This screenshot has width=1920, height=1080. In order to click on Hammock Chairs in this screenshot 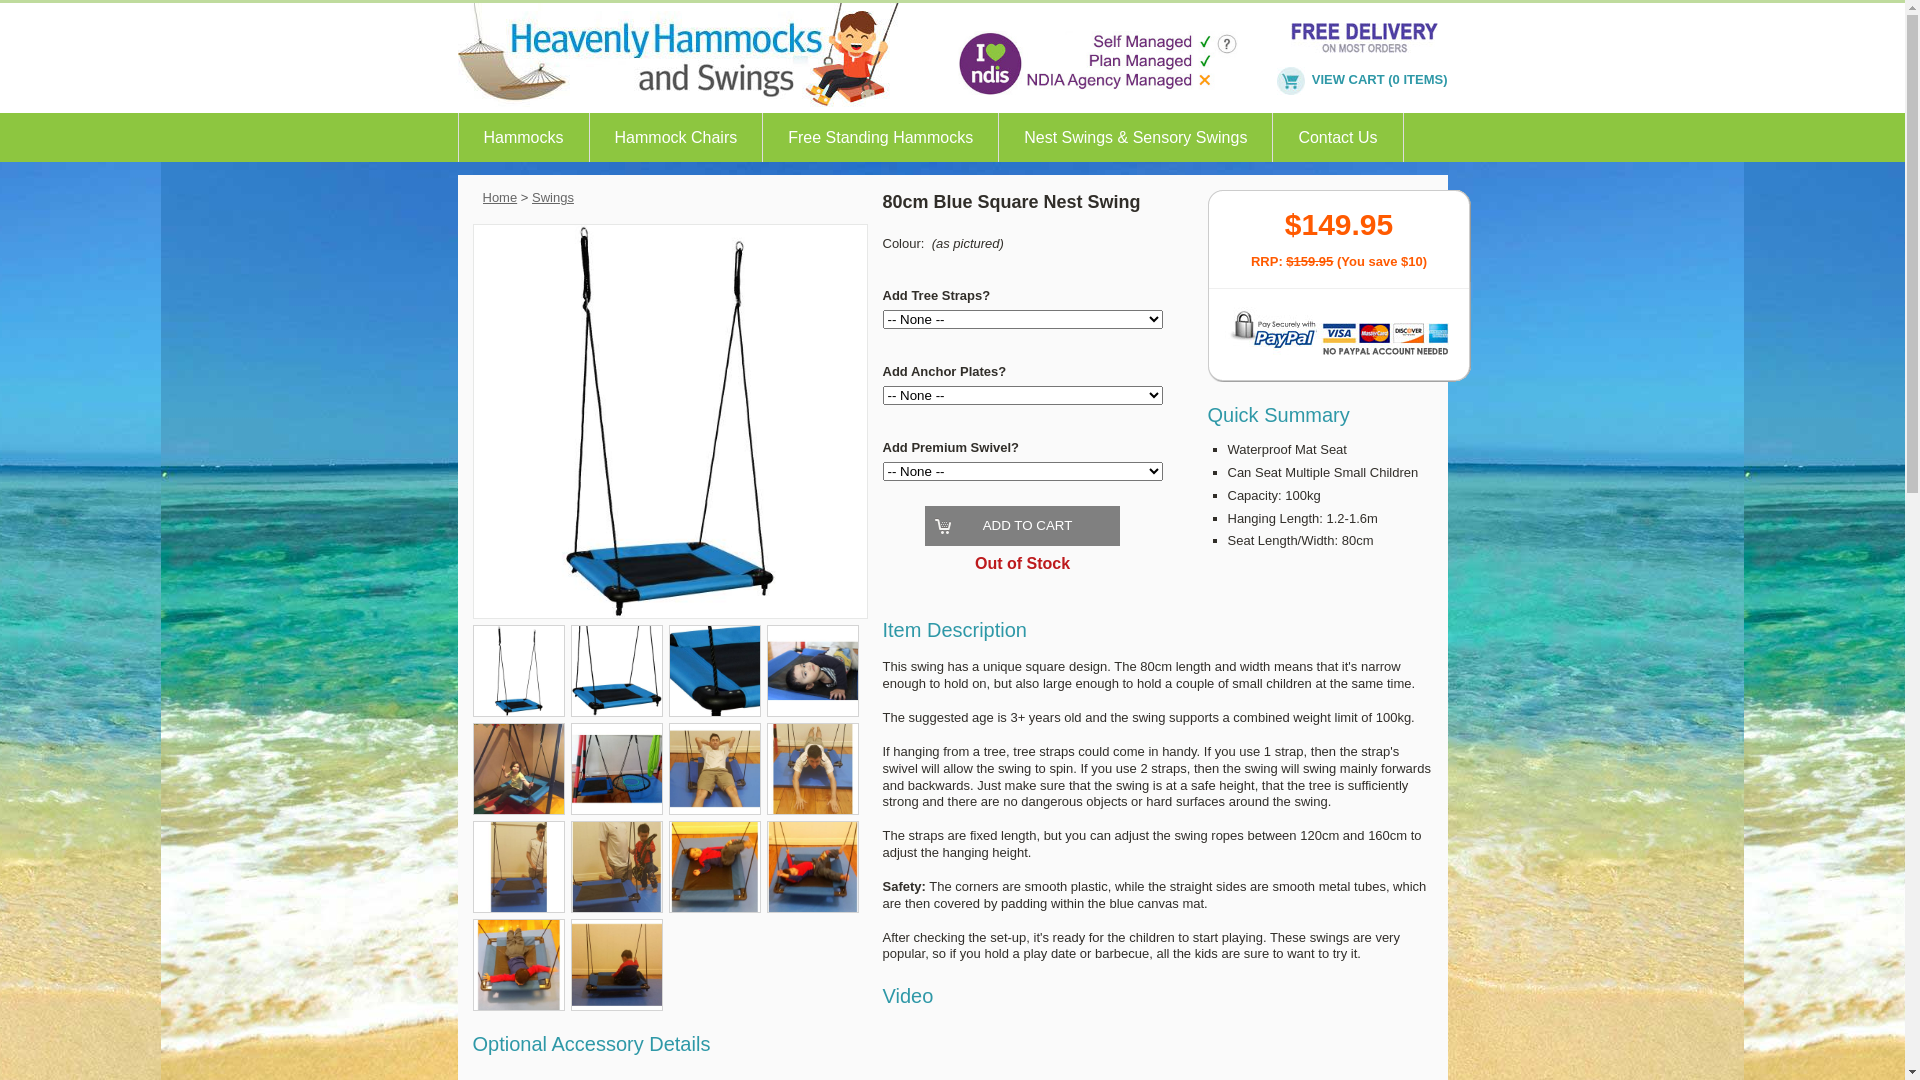, I will do `click(676, 138)`.